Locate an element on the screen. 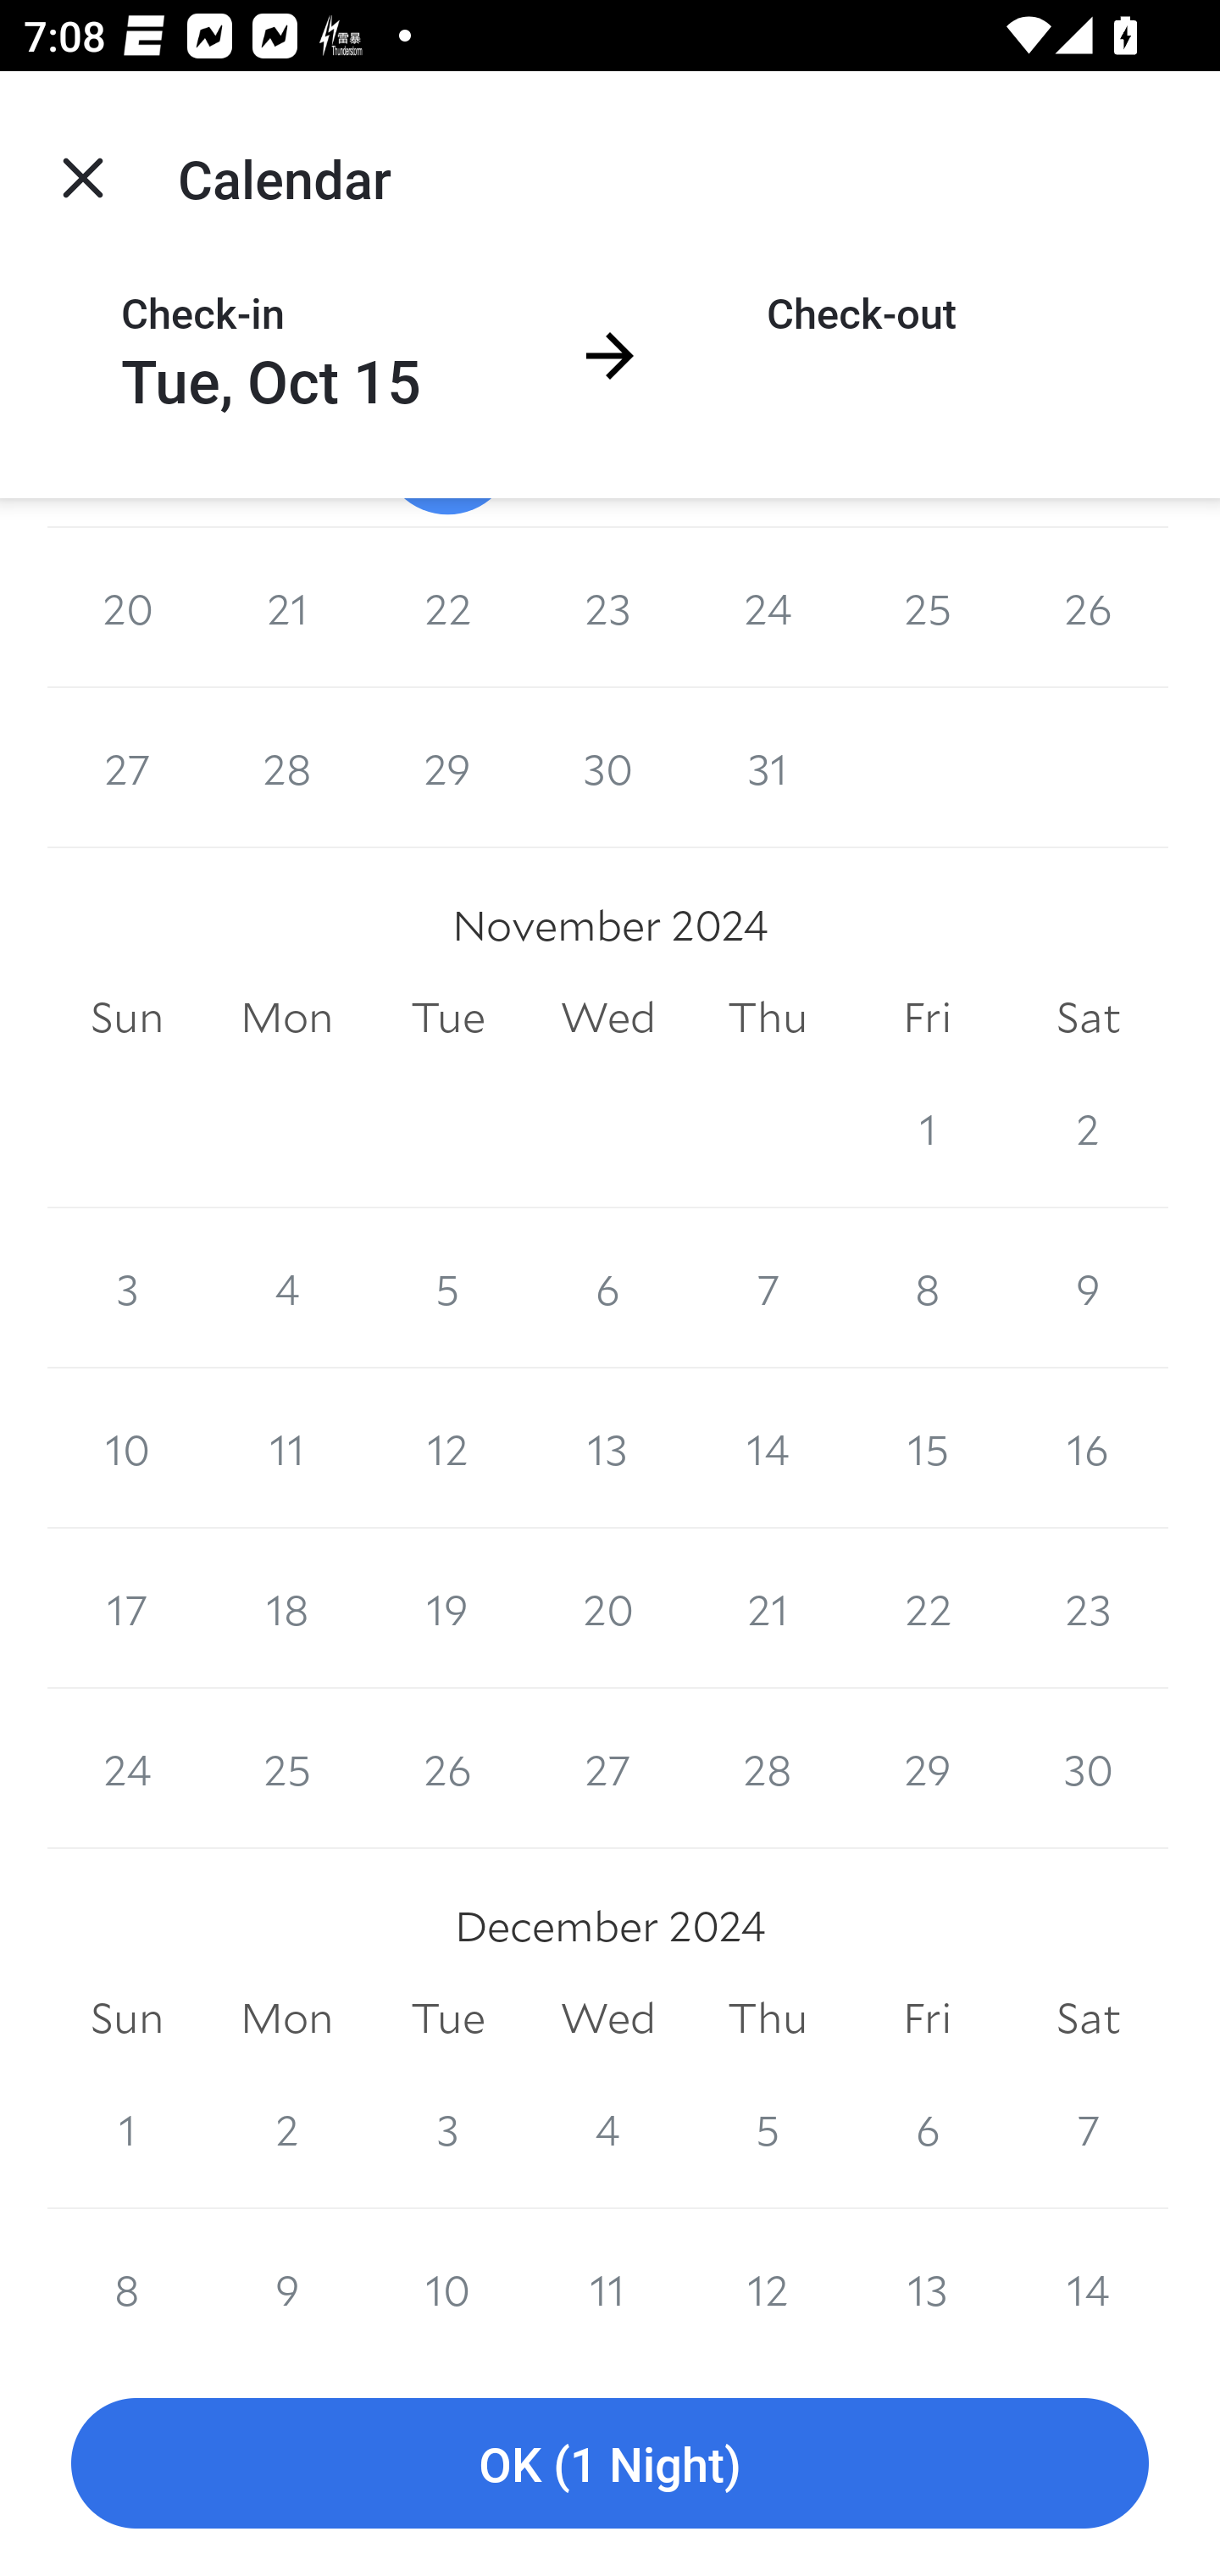  28 28 October 2024 is located at coordinates (286, 768).